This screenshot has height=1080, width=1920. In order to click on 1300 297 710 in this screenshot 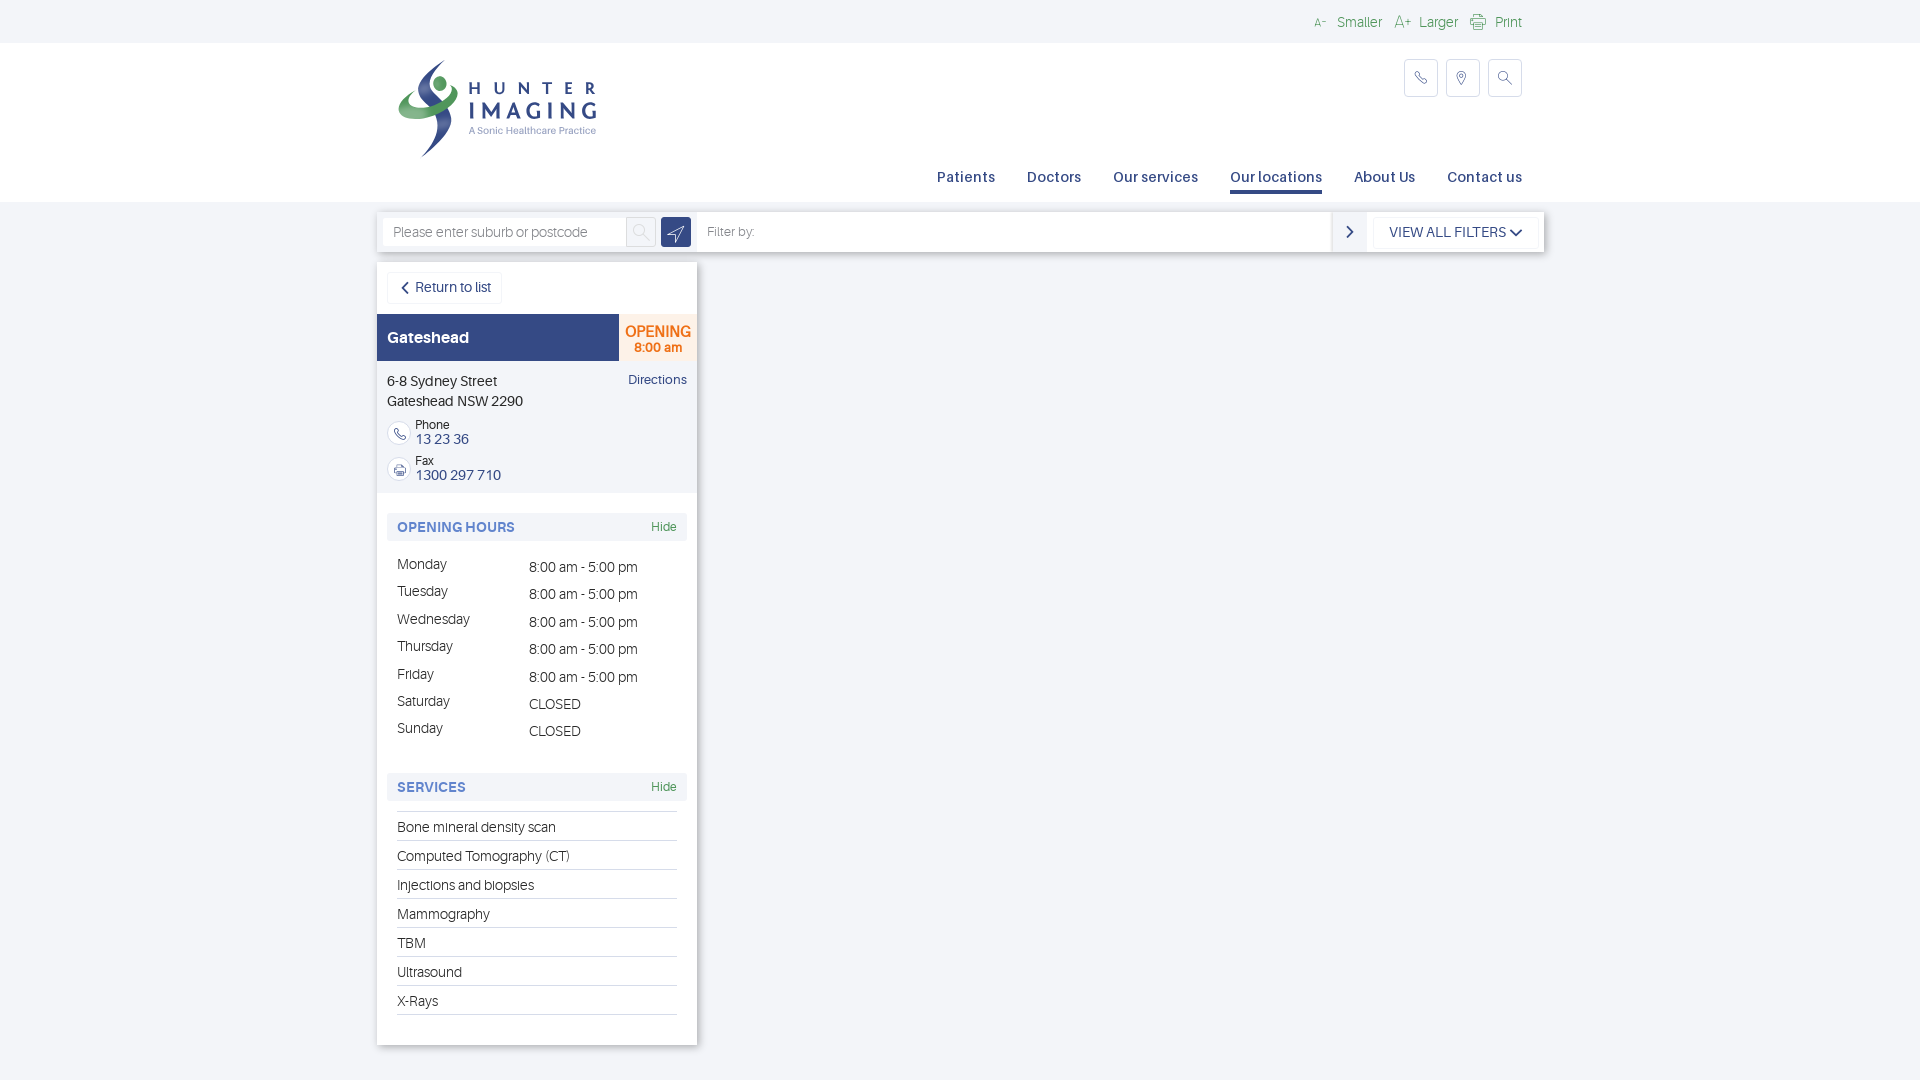, I will do `click(458, 475)`.